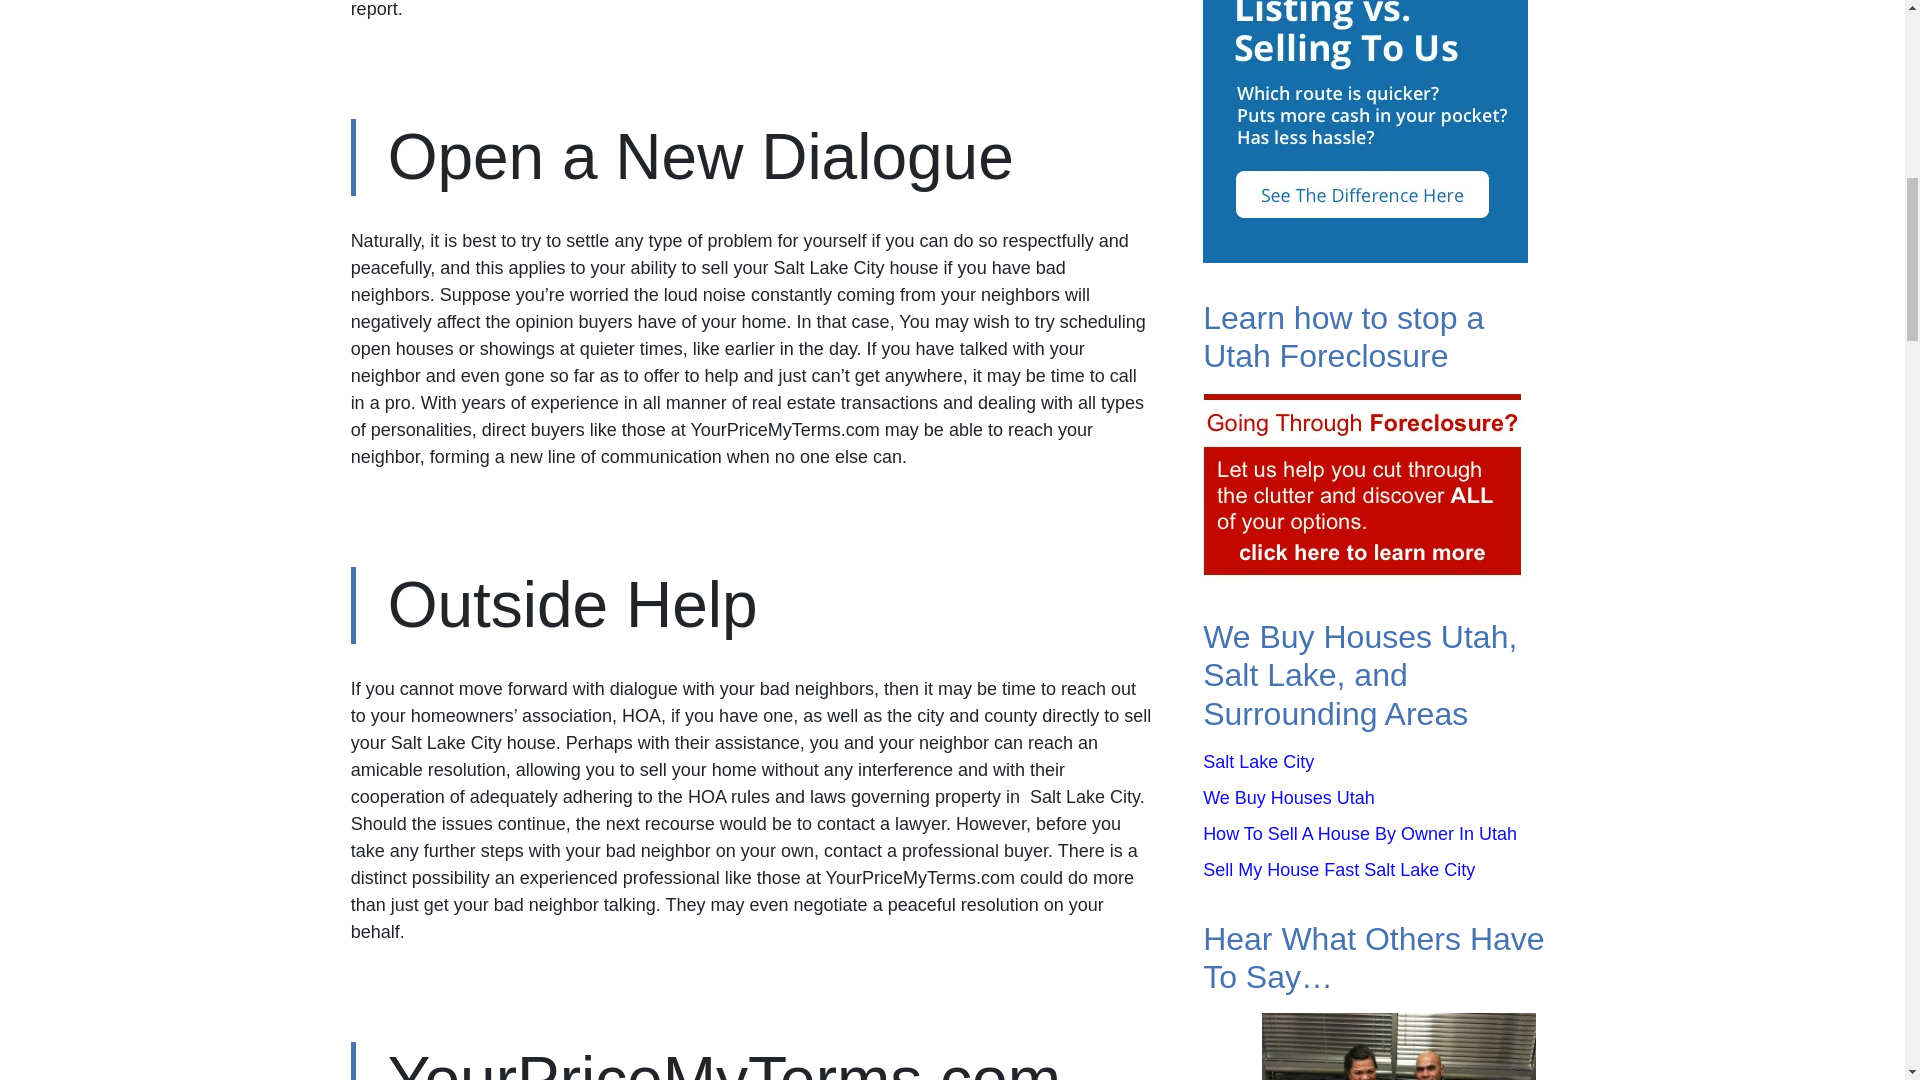  What do you see at coordinates (1366, 104) in the screenshot?
I see `Listing VS Selling A Home in Utah` at bounding box center [1366, 104].